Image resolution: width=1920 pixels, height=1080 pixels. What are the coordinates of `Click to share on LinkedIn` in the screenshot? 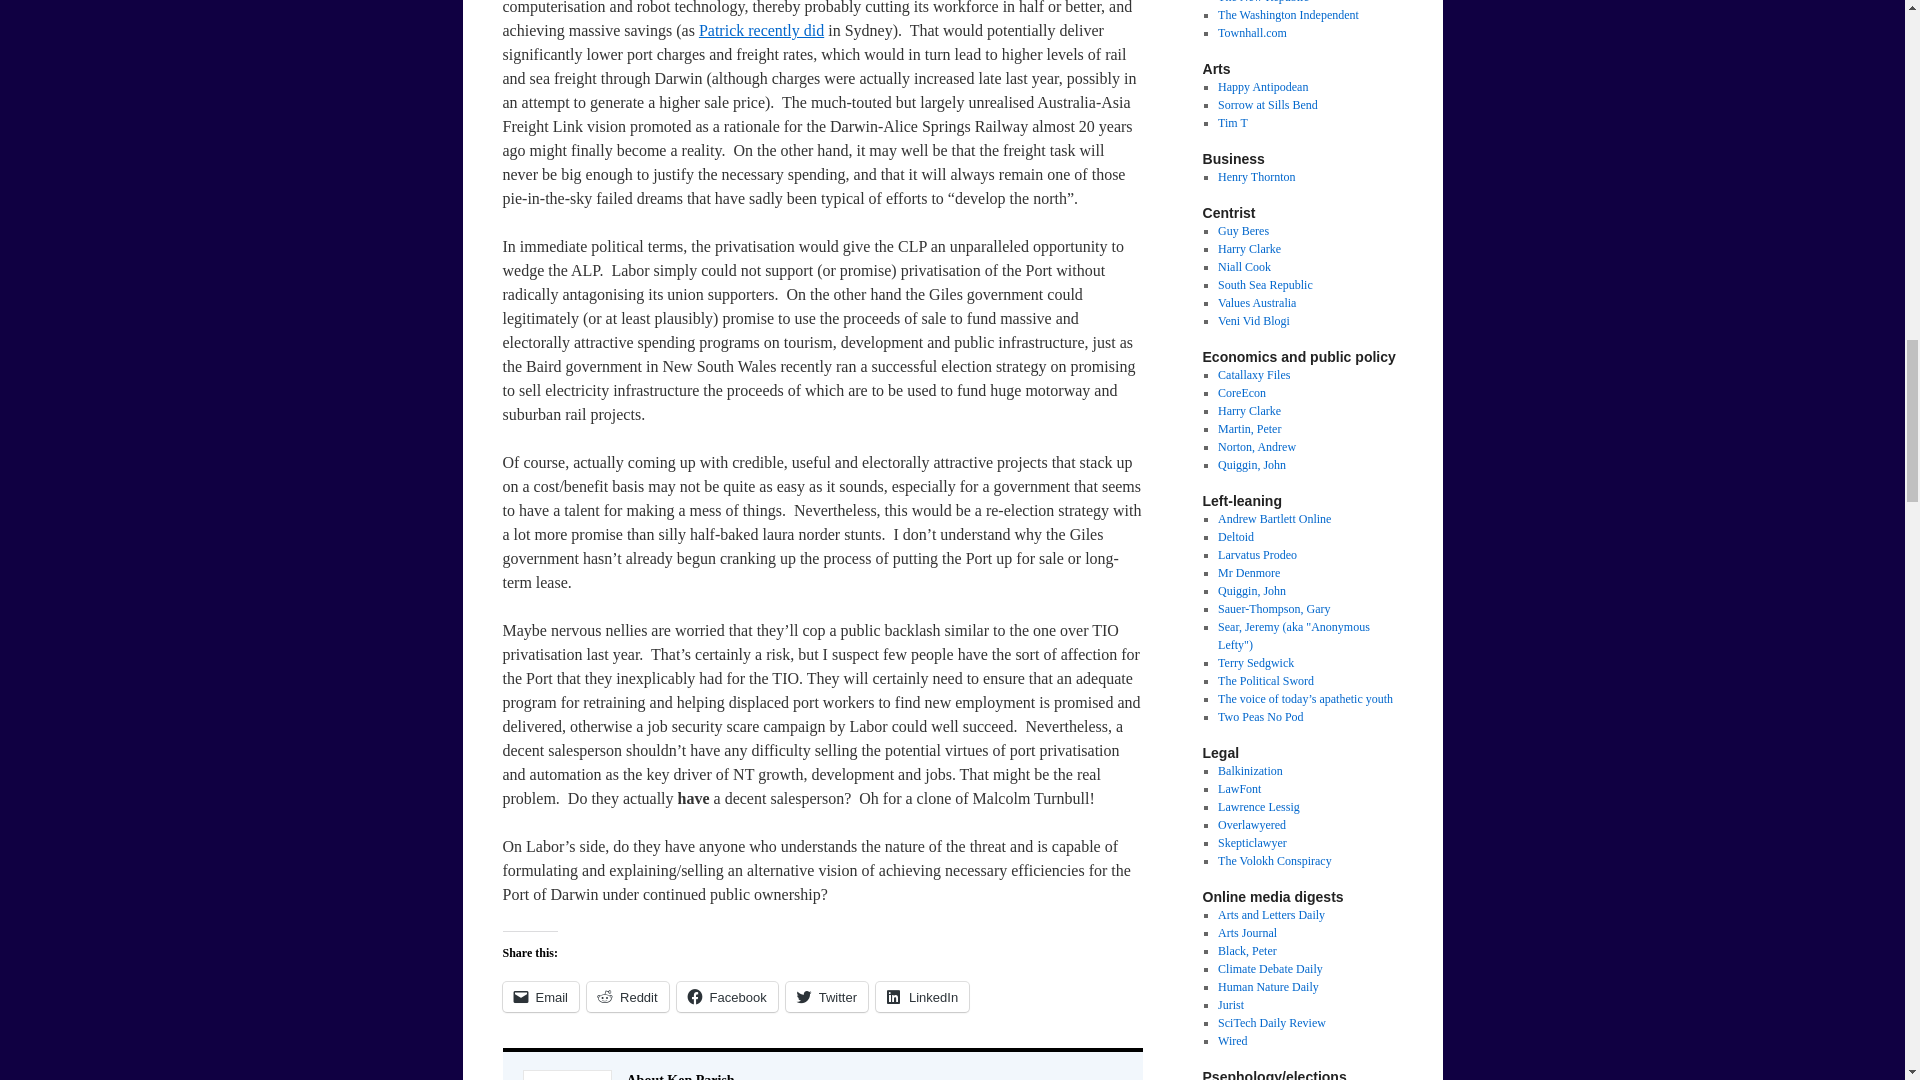 It's located at (922, 996).